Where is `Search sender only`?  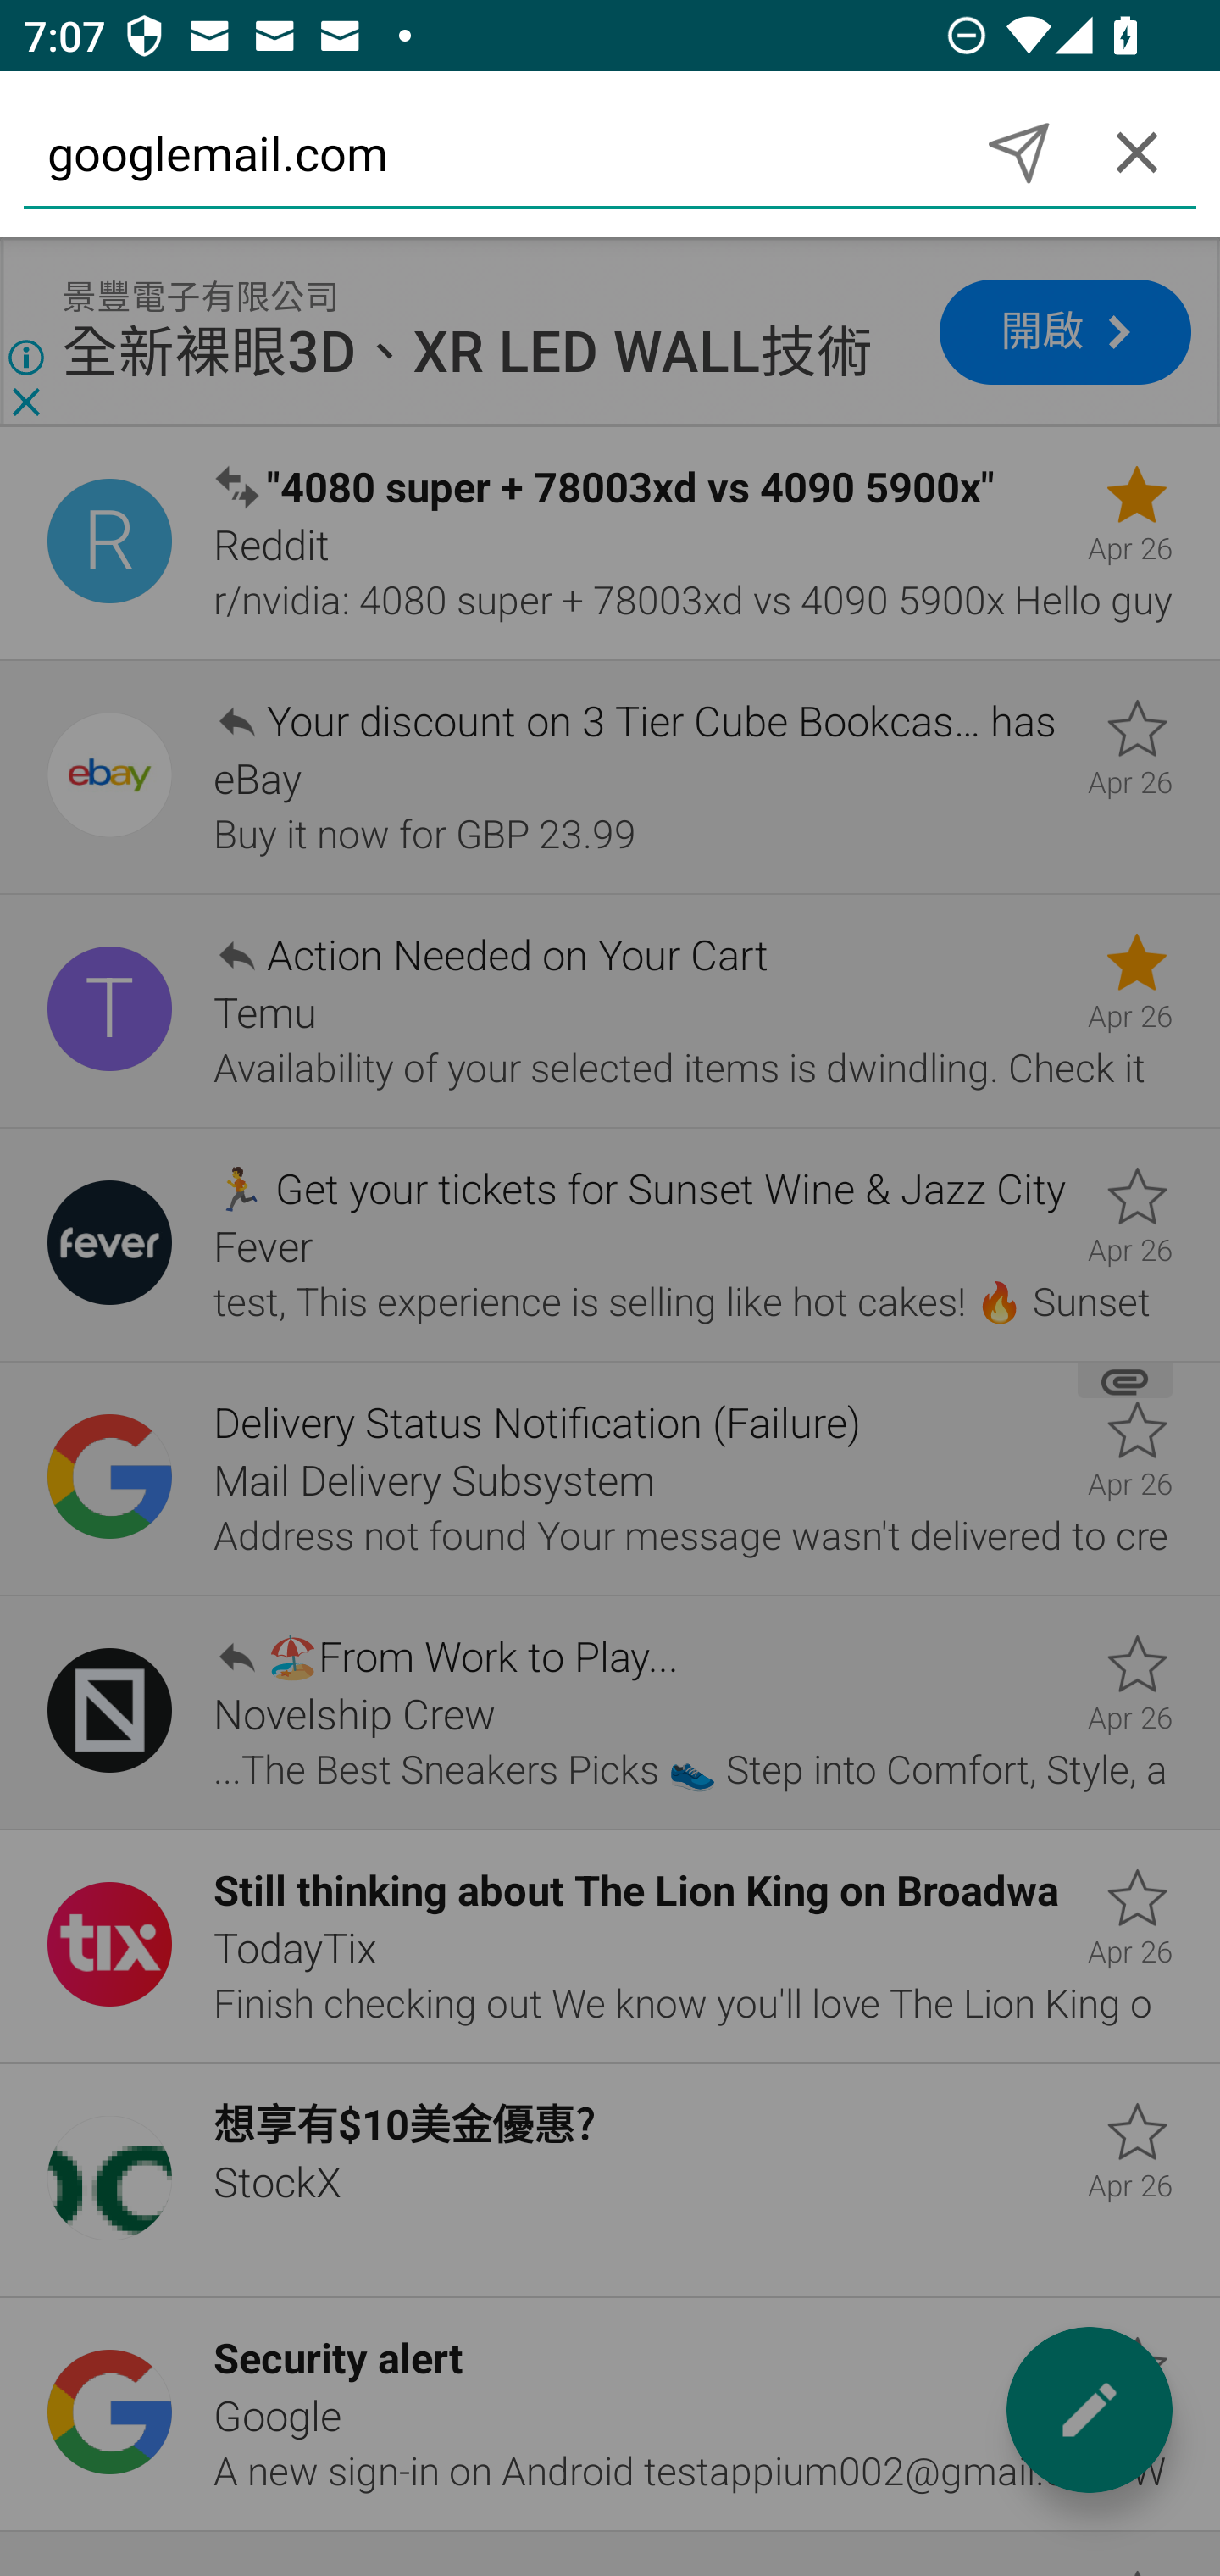
Search sender only is located at coordinates (1018, 152).